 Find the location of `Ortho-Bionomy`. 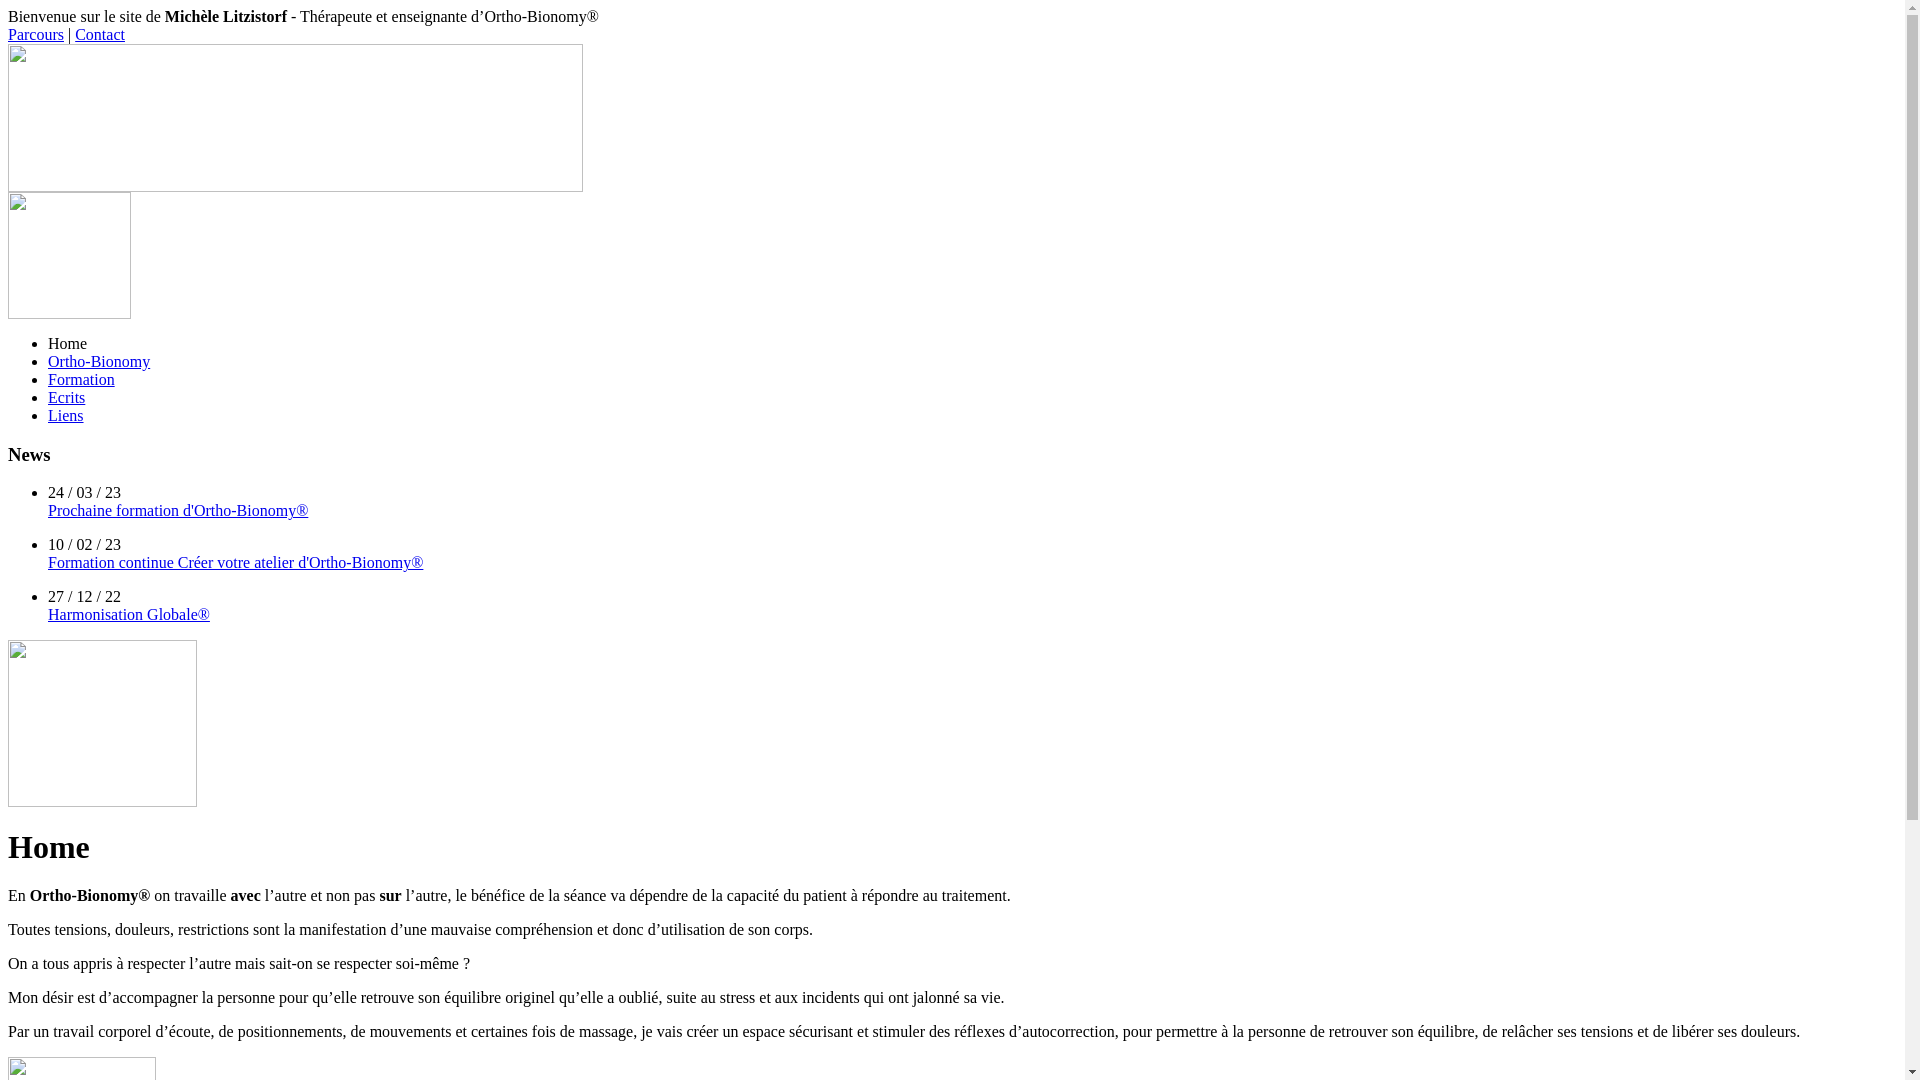

Ortho-Bionomy is located at coordinates (99, 362).